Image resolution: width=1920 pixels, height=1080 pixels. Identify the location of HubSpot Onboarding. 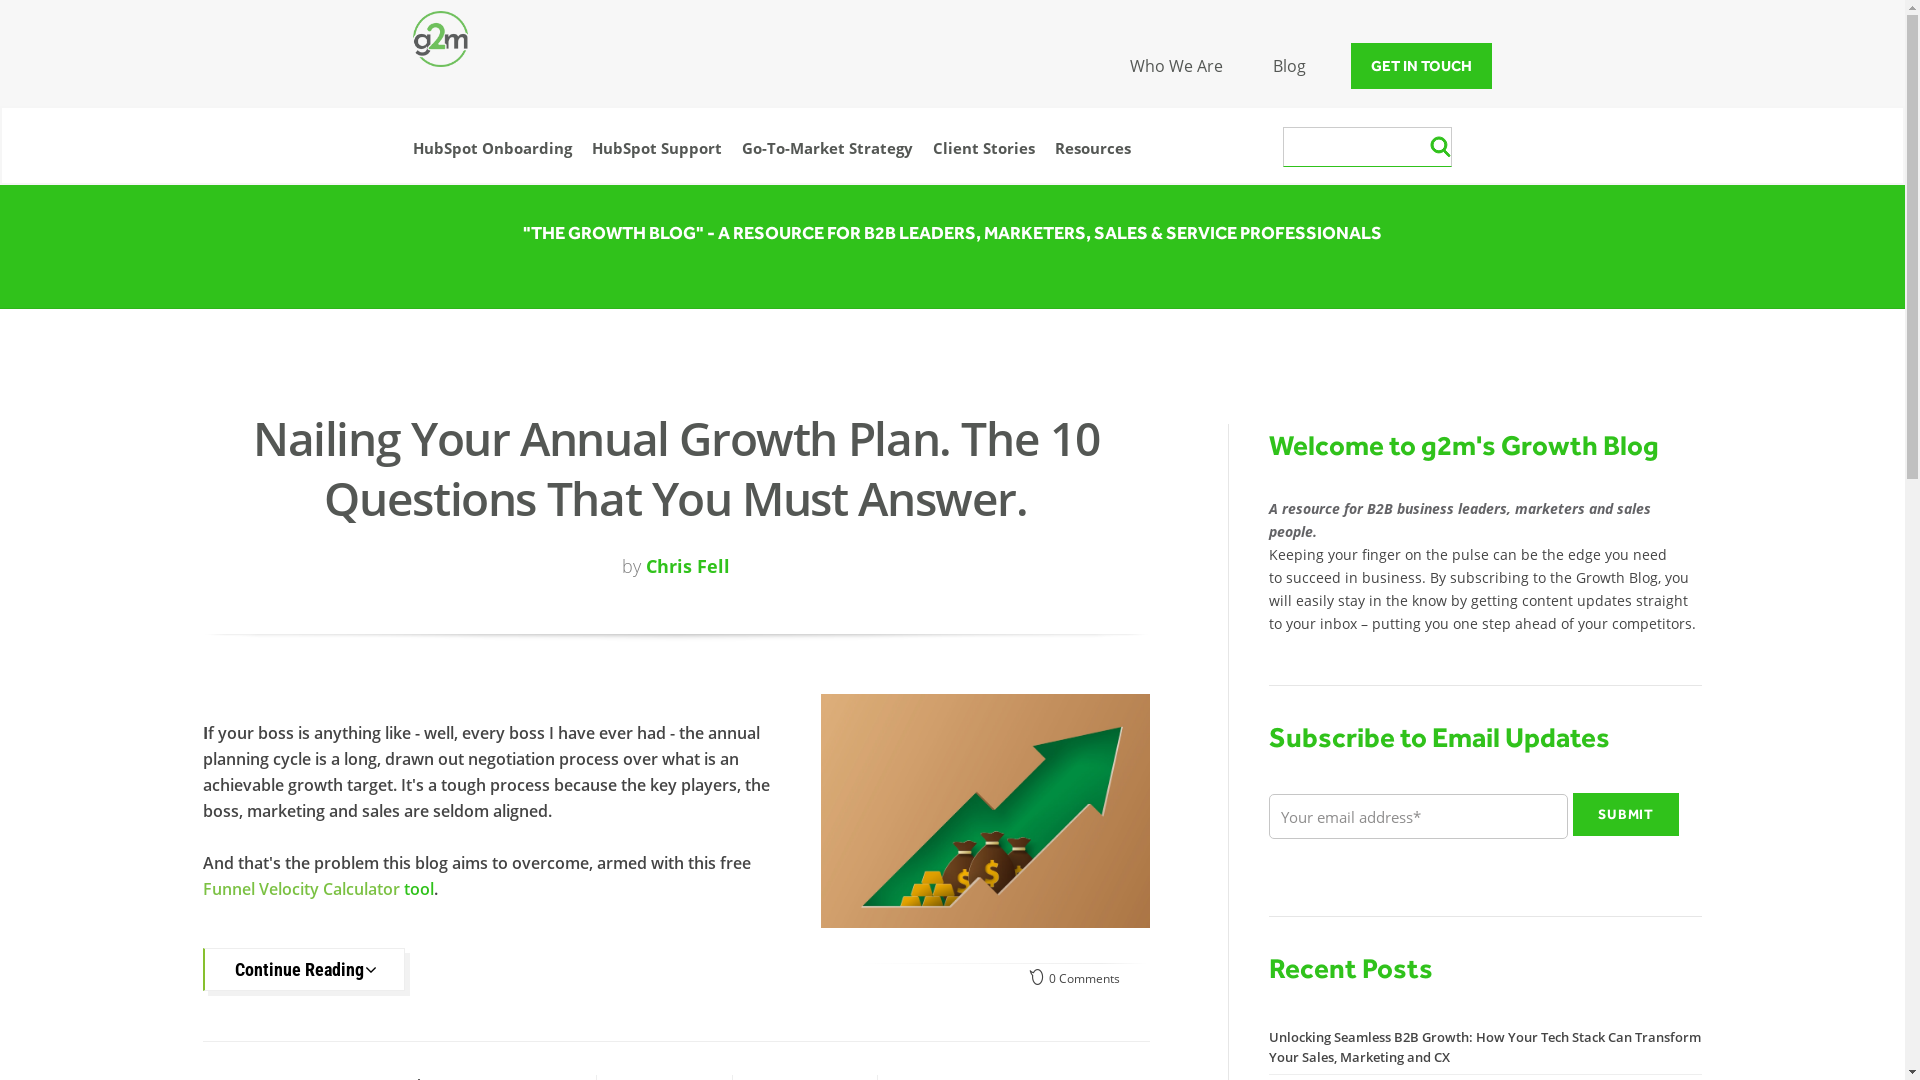
(492, 152).